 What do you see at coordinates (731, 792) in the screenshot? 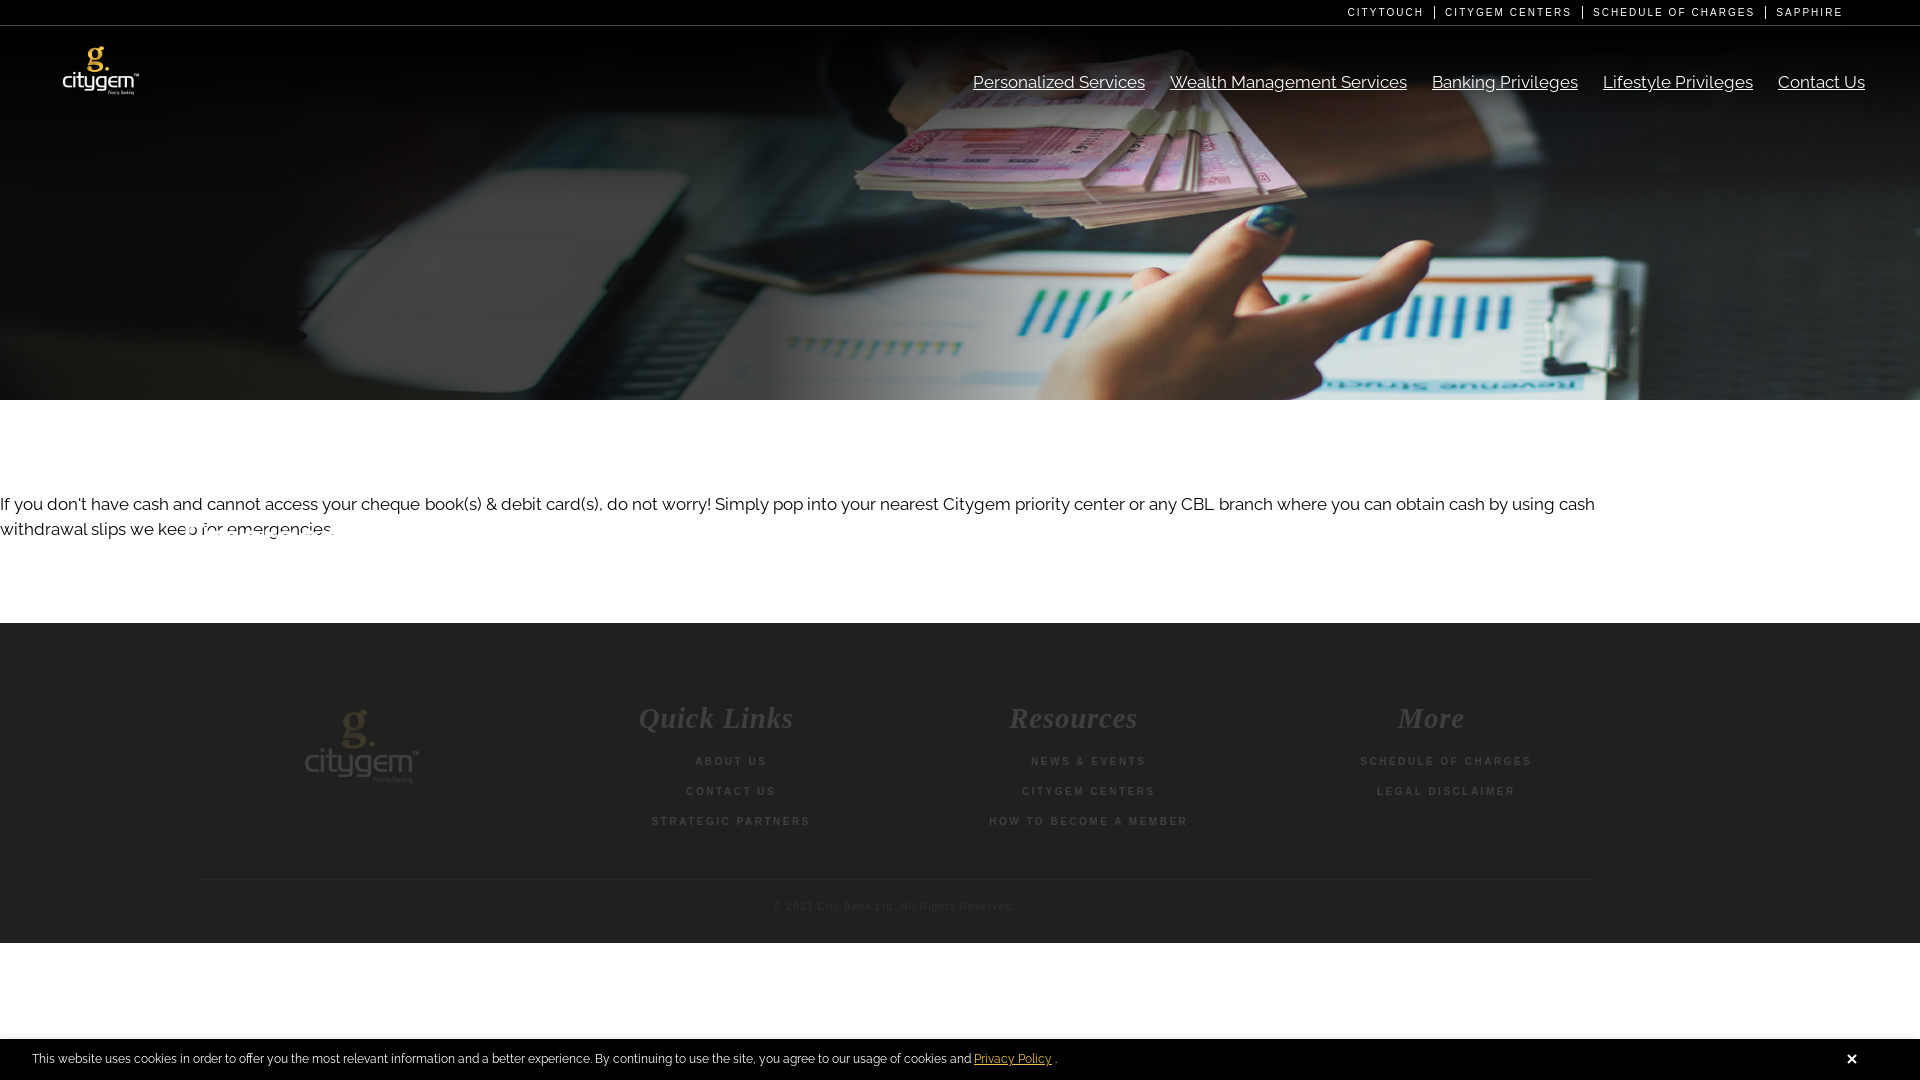
I see `CONTACT US` at bounding box center [731, 792].